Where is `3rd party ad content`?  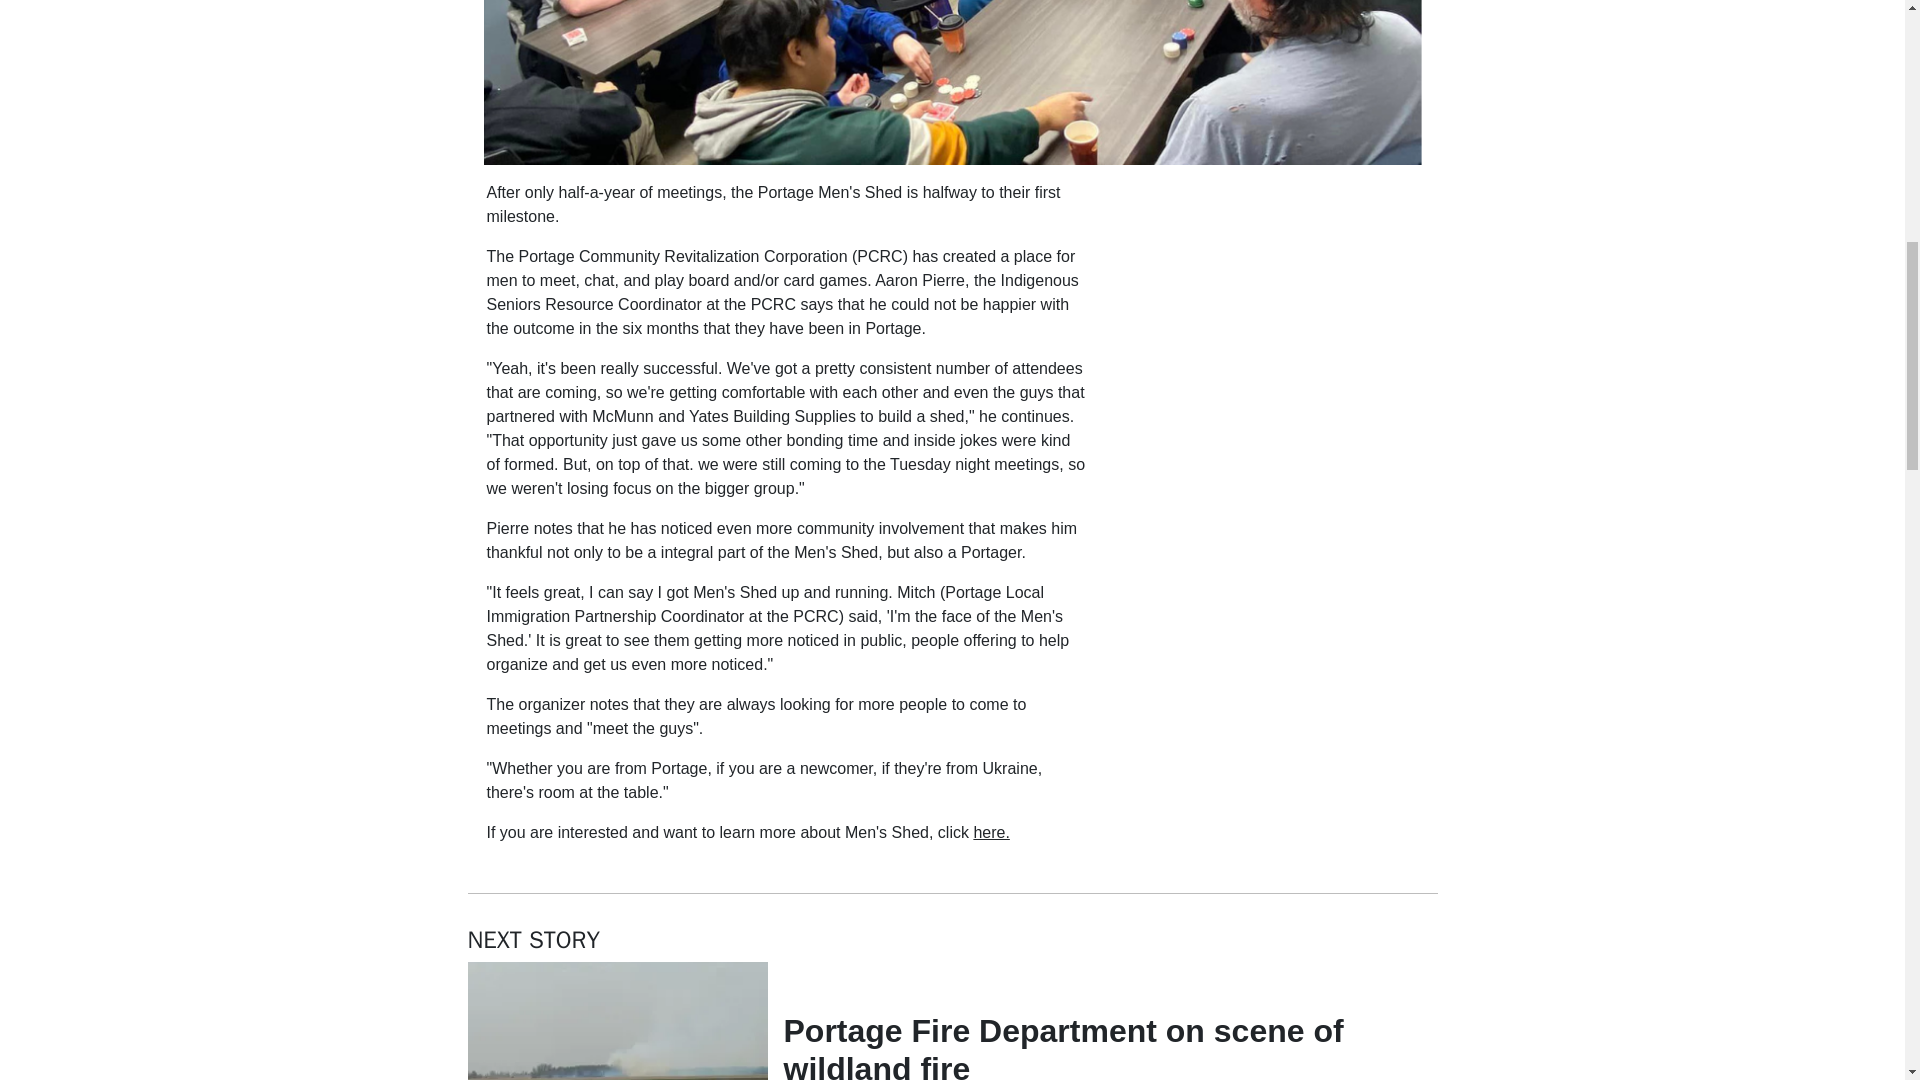
3rd party ad content is located at coordinates (1268, 306).